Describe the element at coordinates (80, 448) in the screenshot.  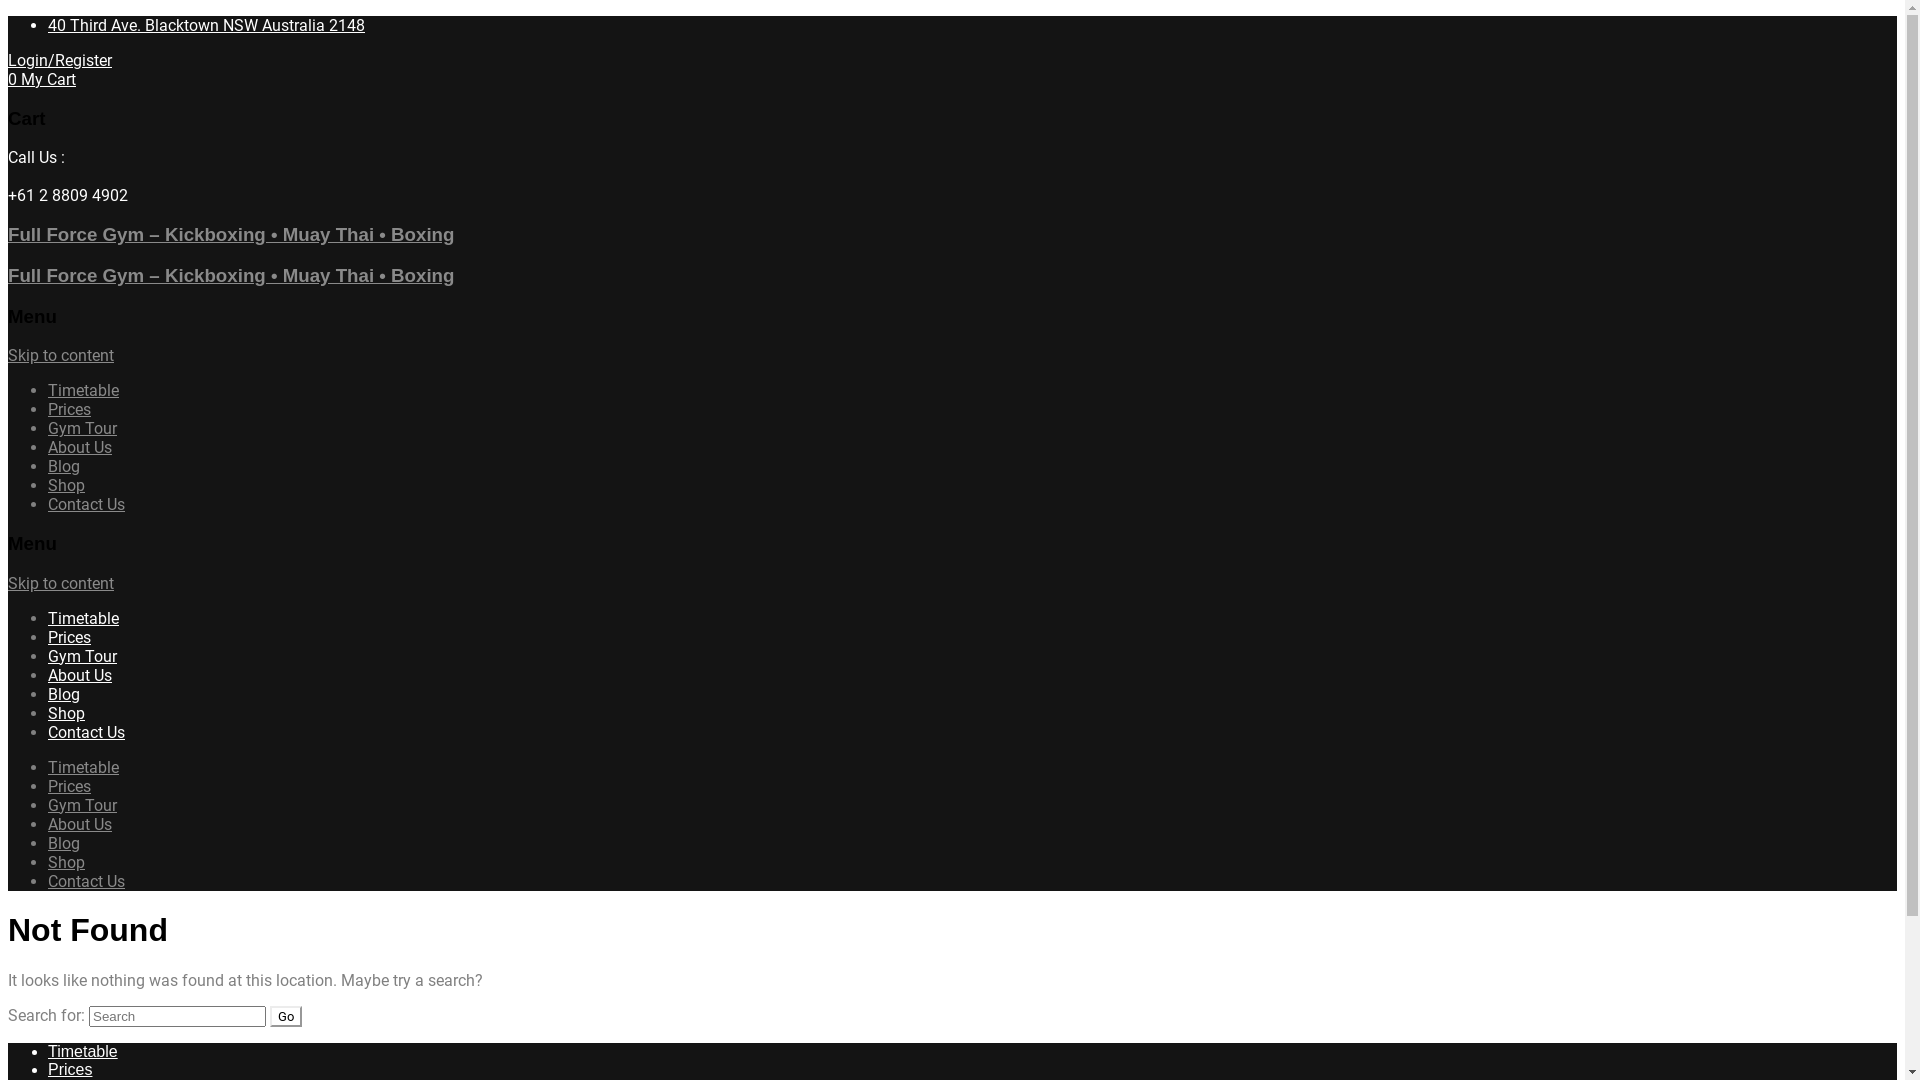
I see `About Us` at that location.